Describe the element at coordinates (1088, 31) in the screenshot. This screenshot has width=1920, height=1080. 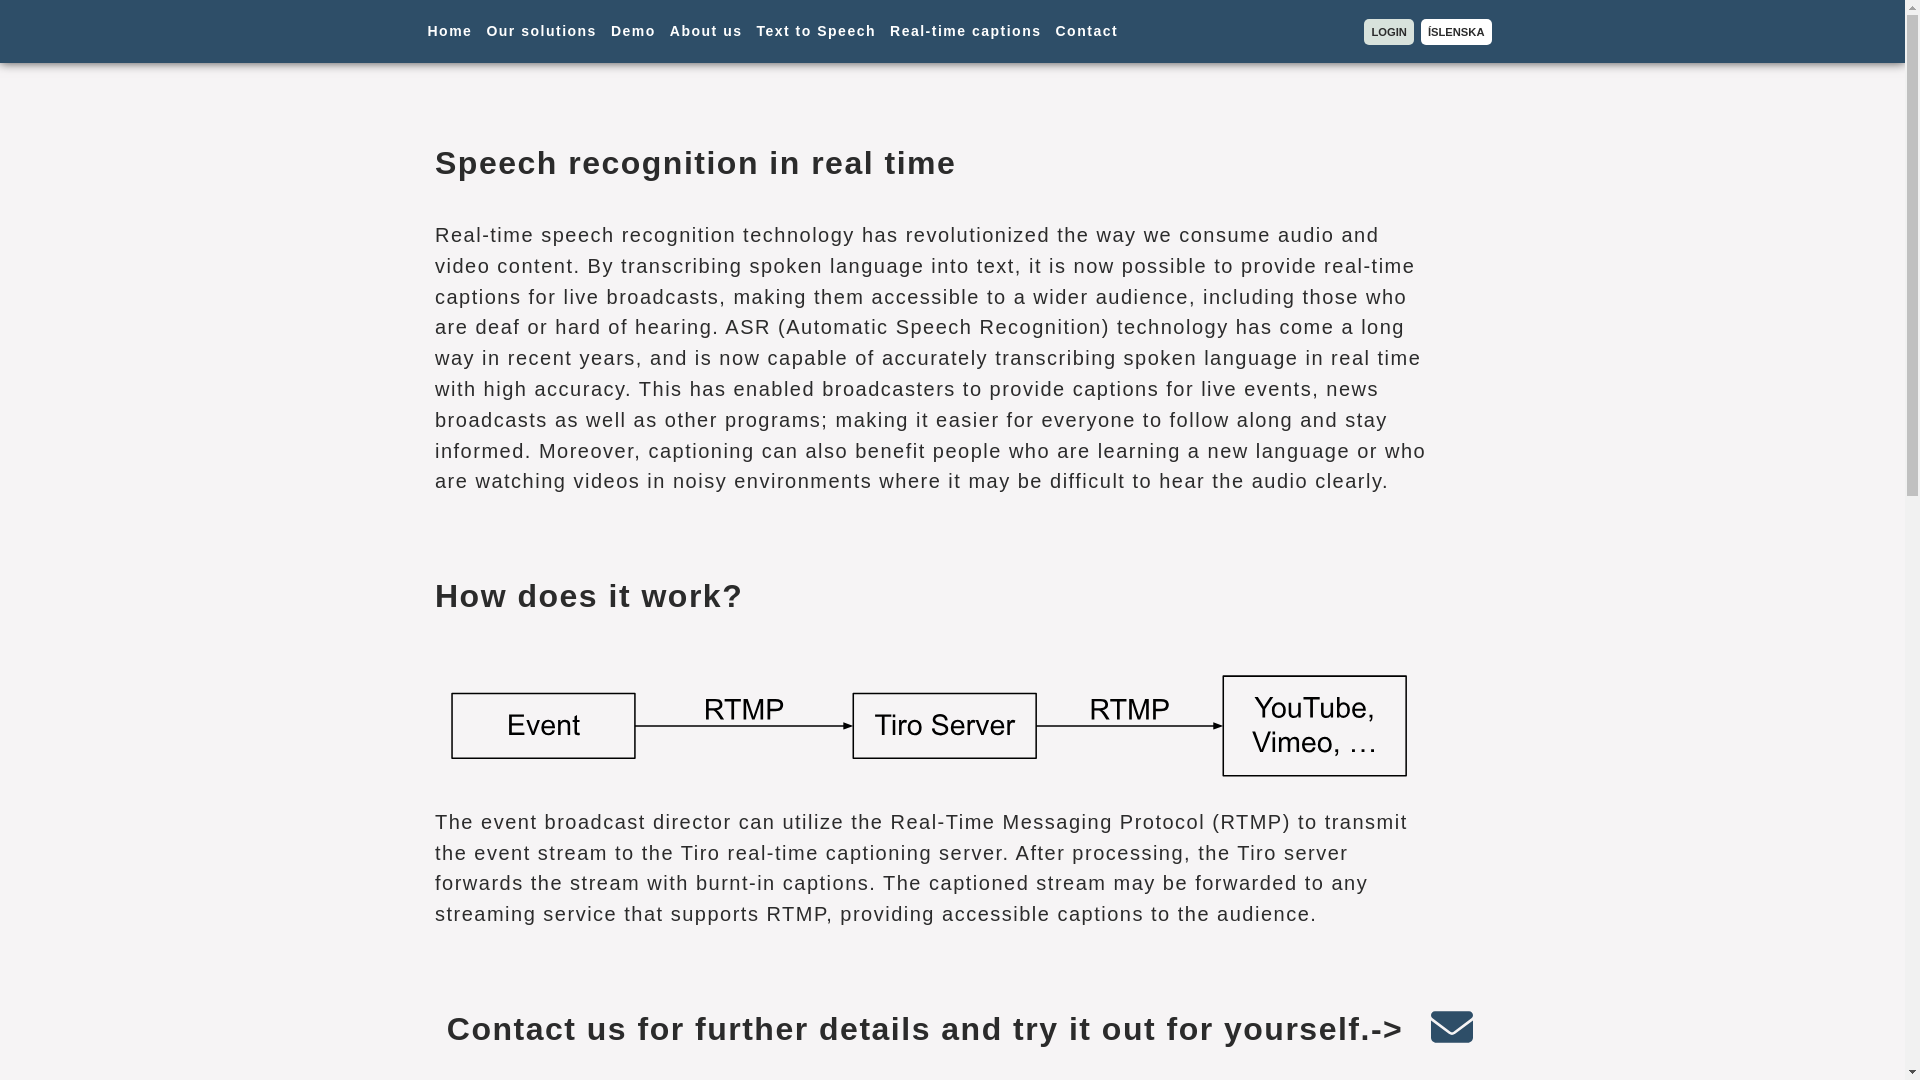
I see `Contact` at that location.